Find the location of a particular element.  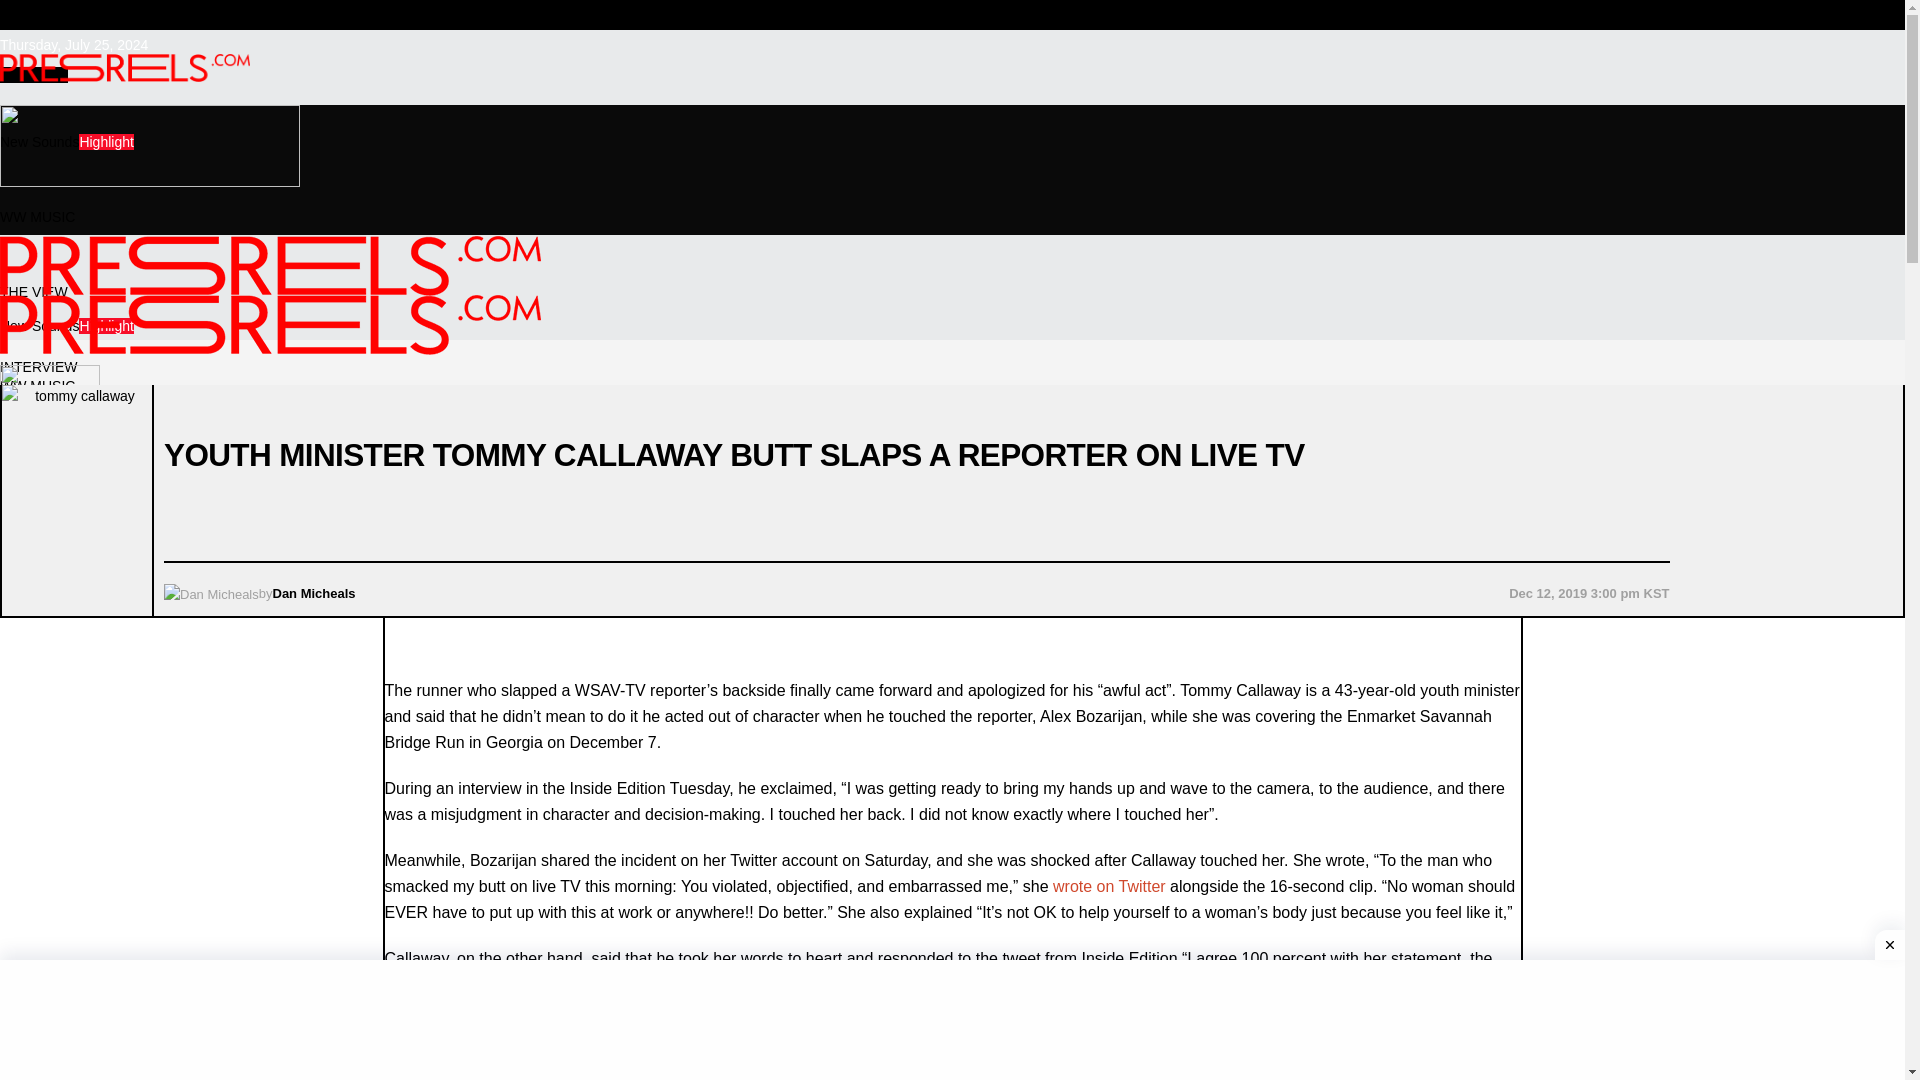

POP is located at coordinates (15, 967).